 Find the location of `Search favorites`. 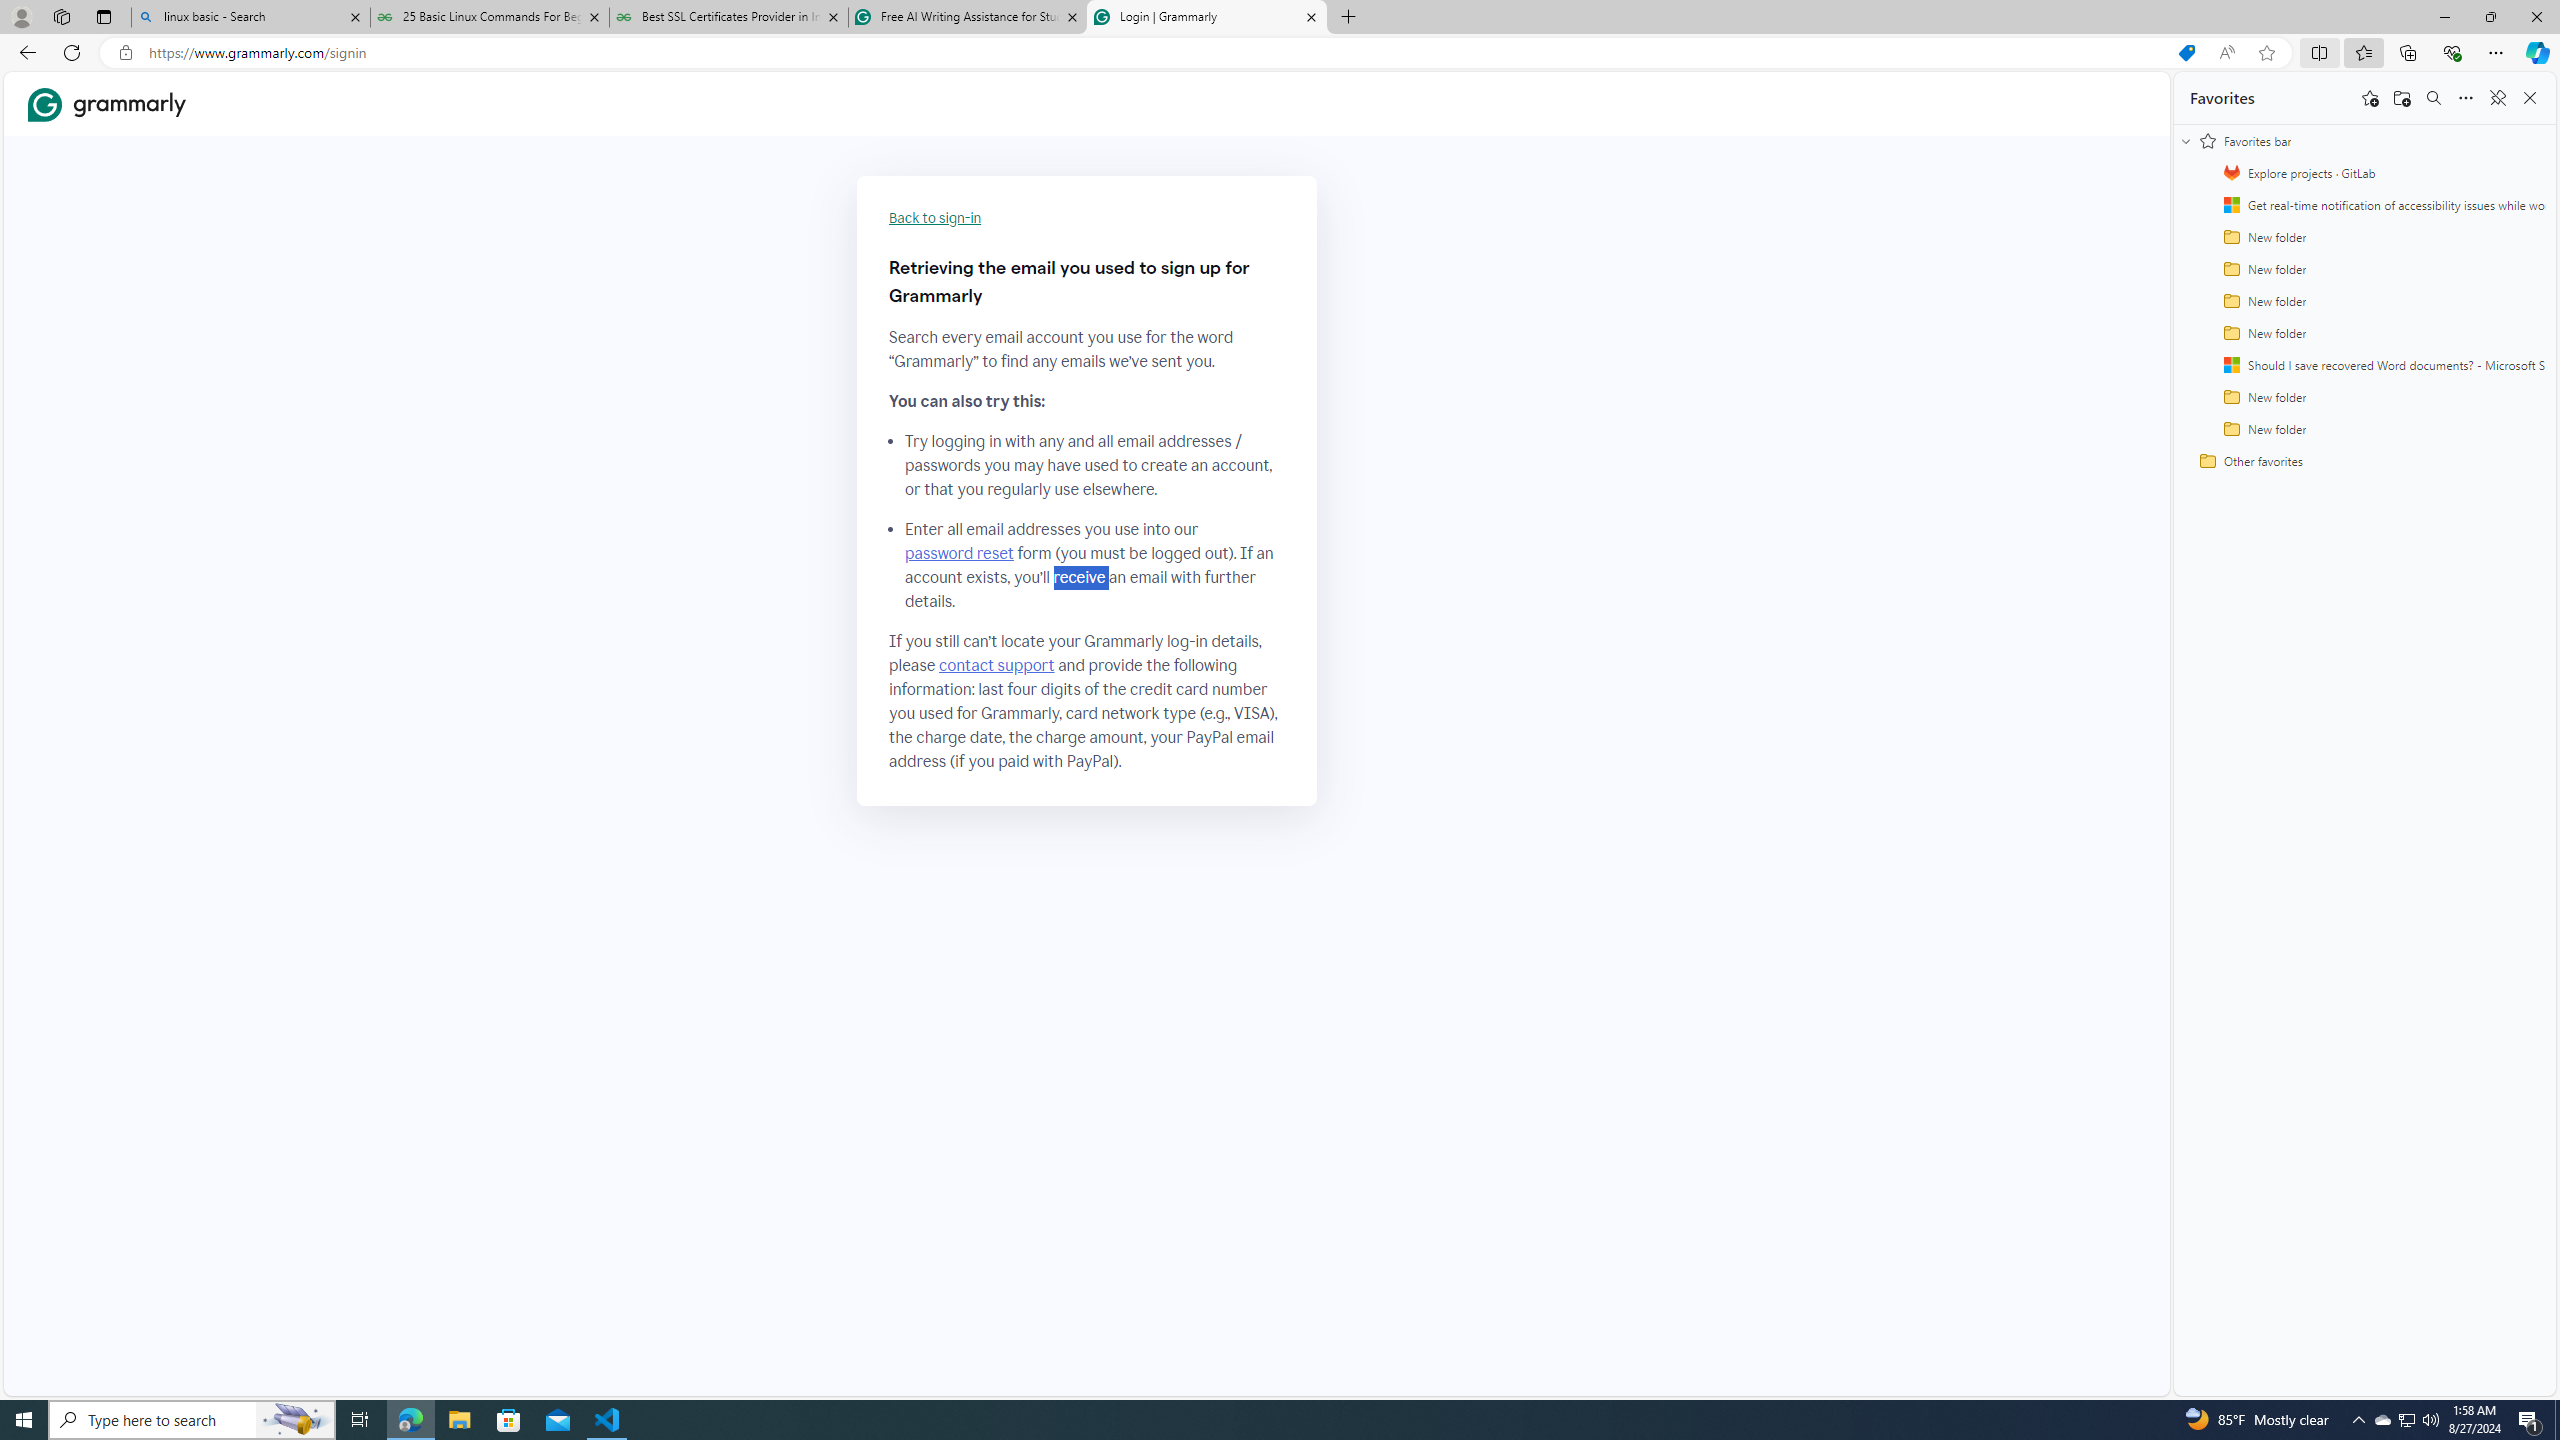

Search favorites is located at coordinates (2433, 98).